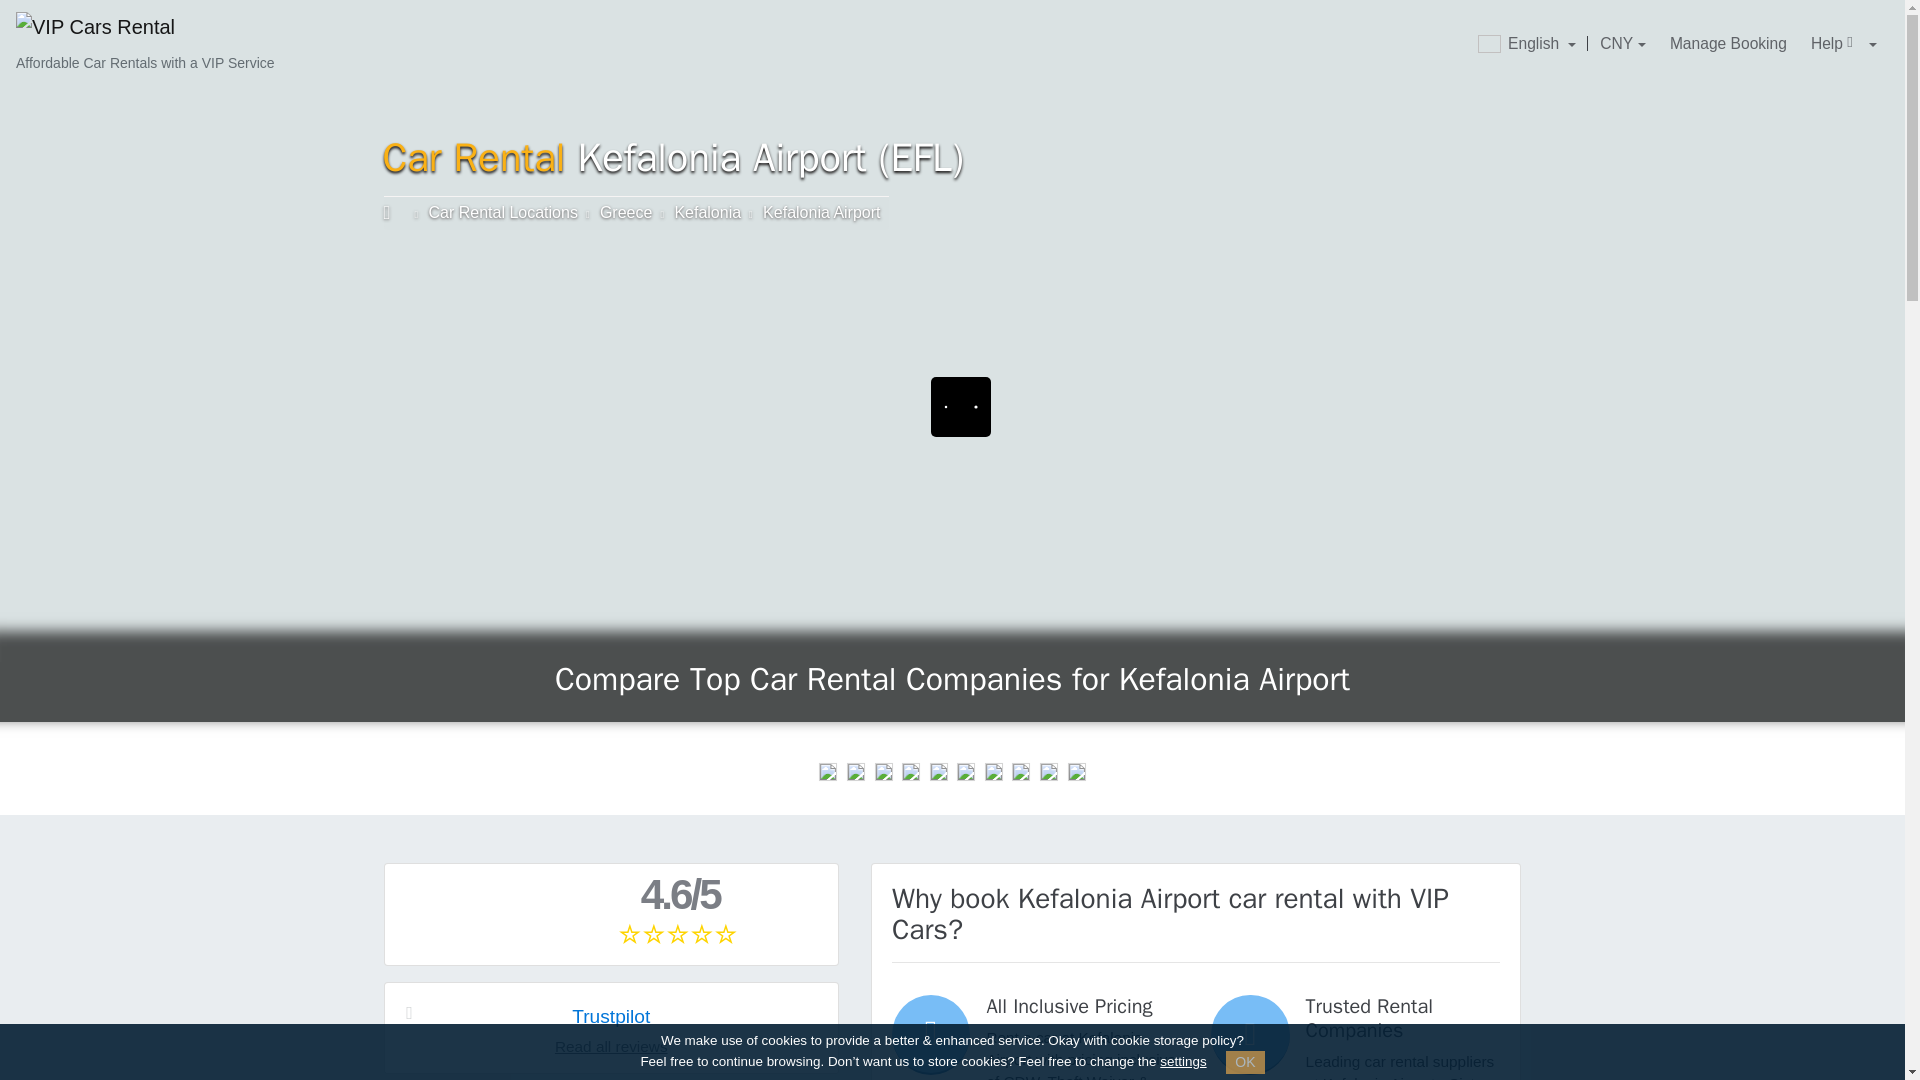 This screenshot has height=1080, width=1920. What do you see at coordinates (966, 771) in the screenshot?
I see `Firefly` at bounding box center [966, 771].